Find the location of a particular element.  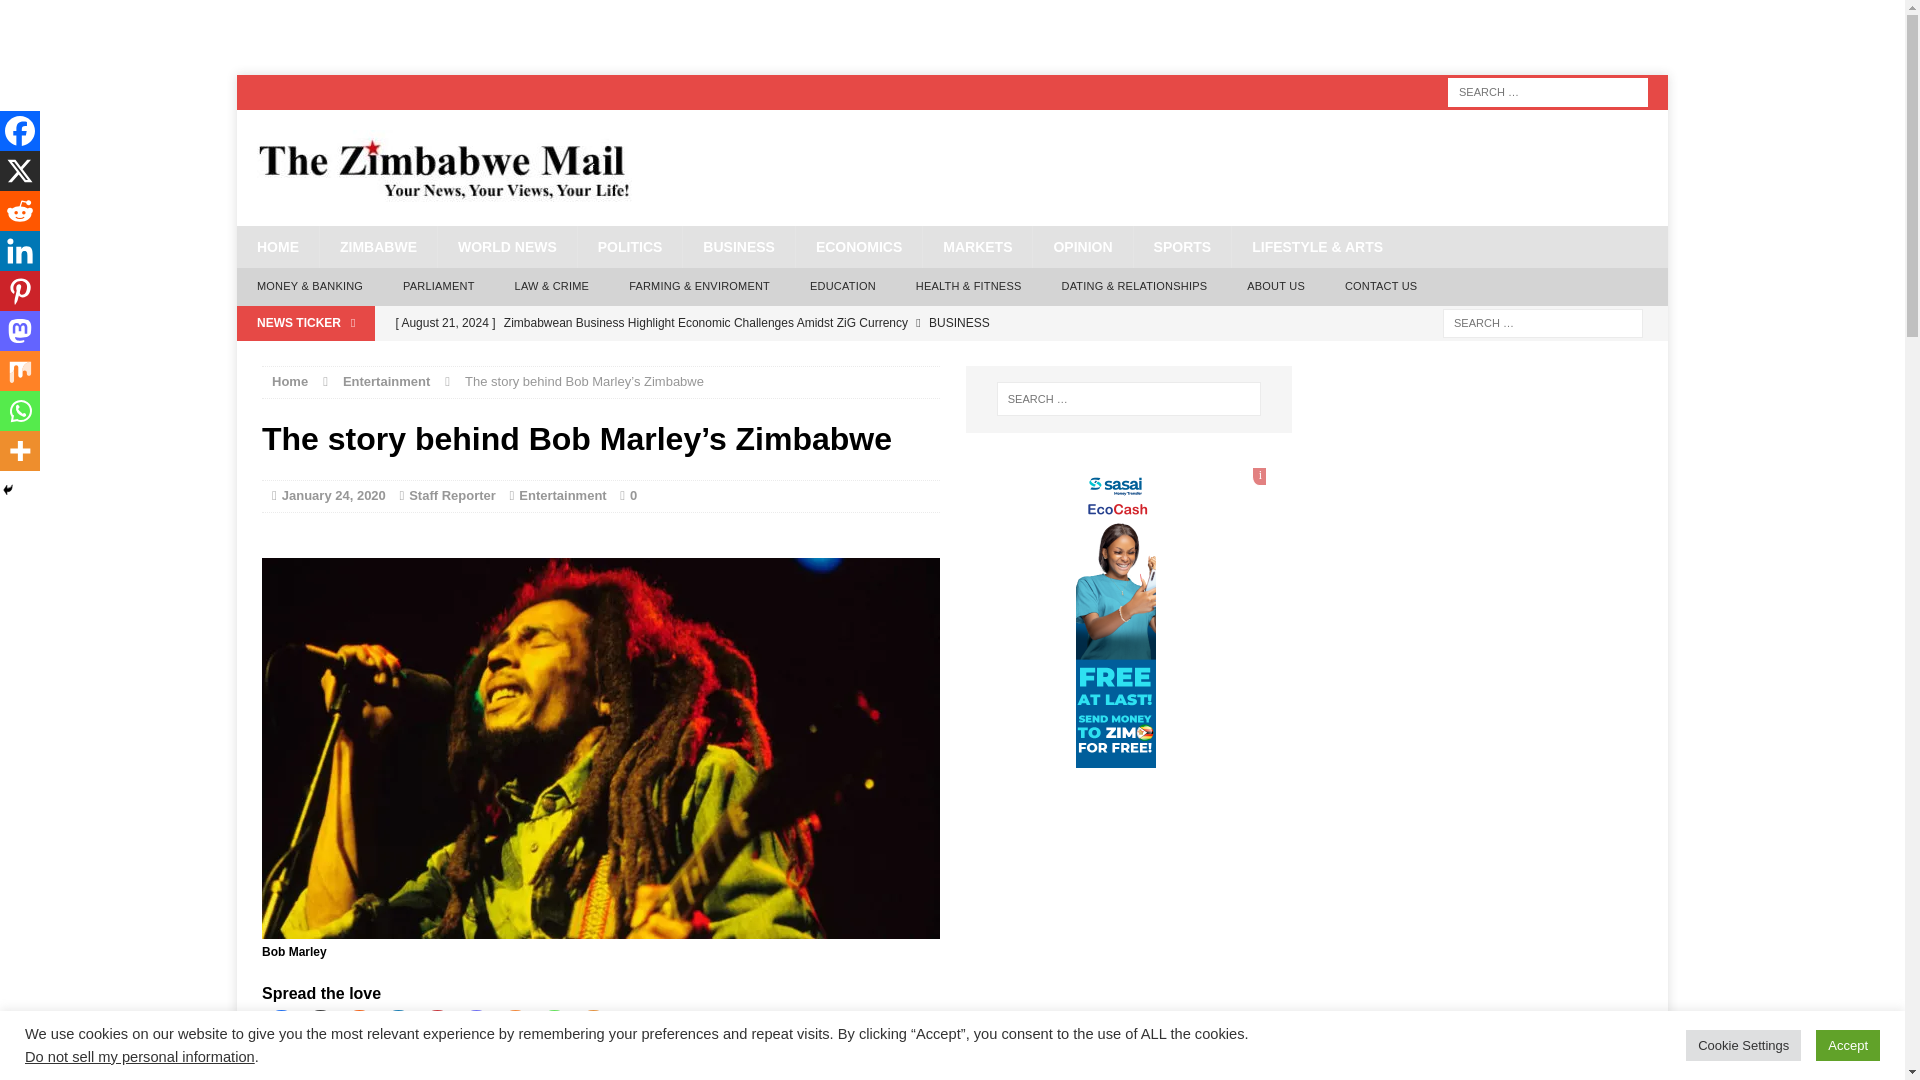

SPORTS is located at coordinates (1182, 246).